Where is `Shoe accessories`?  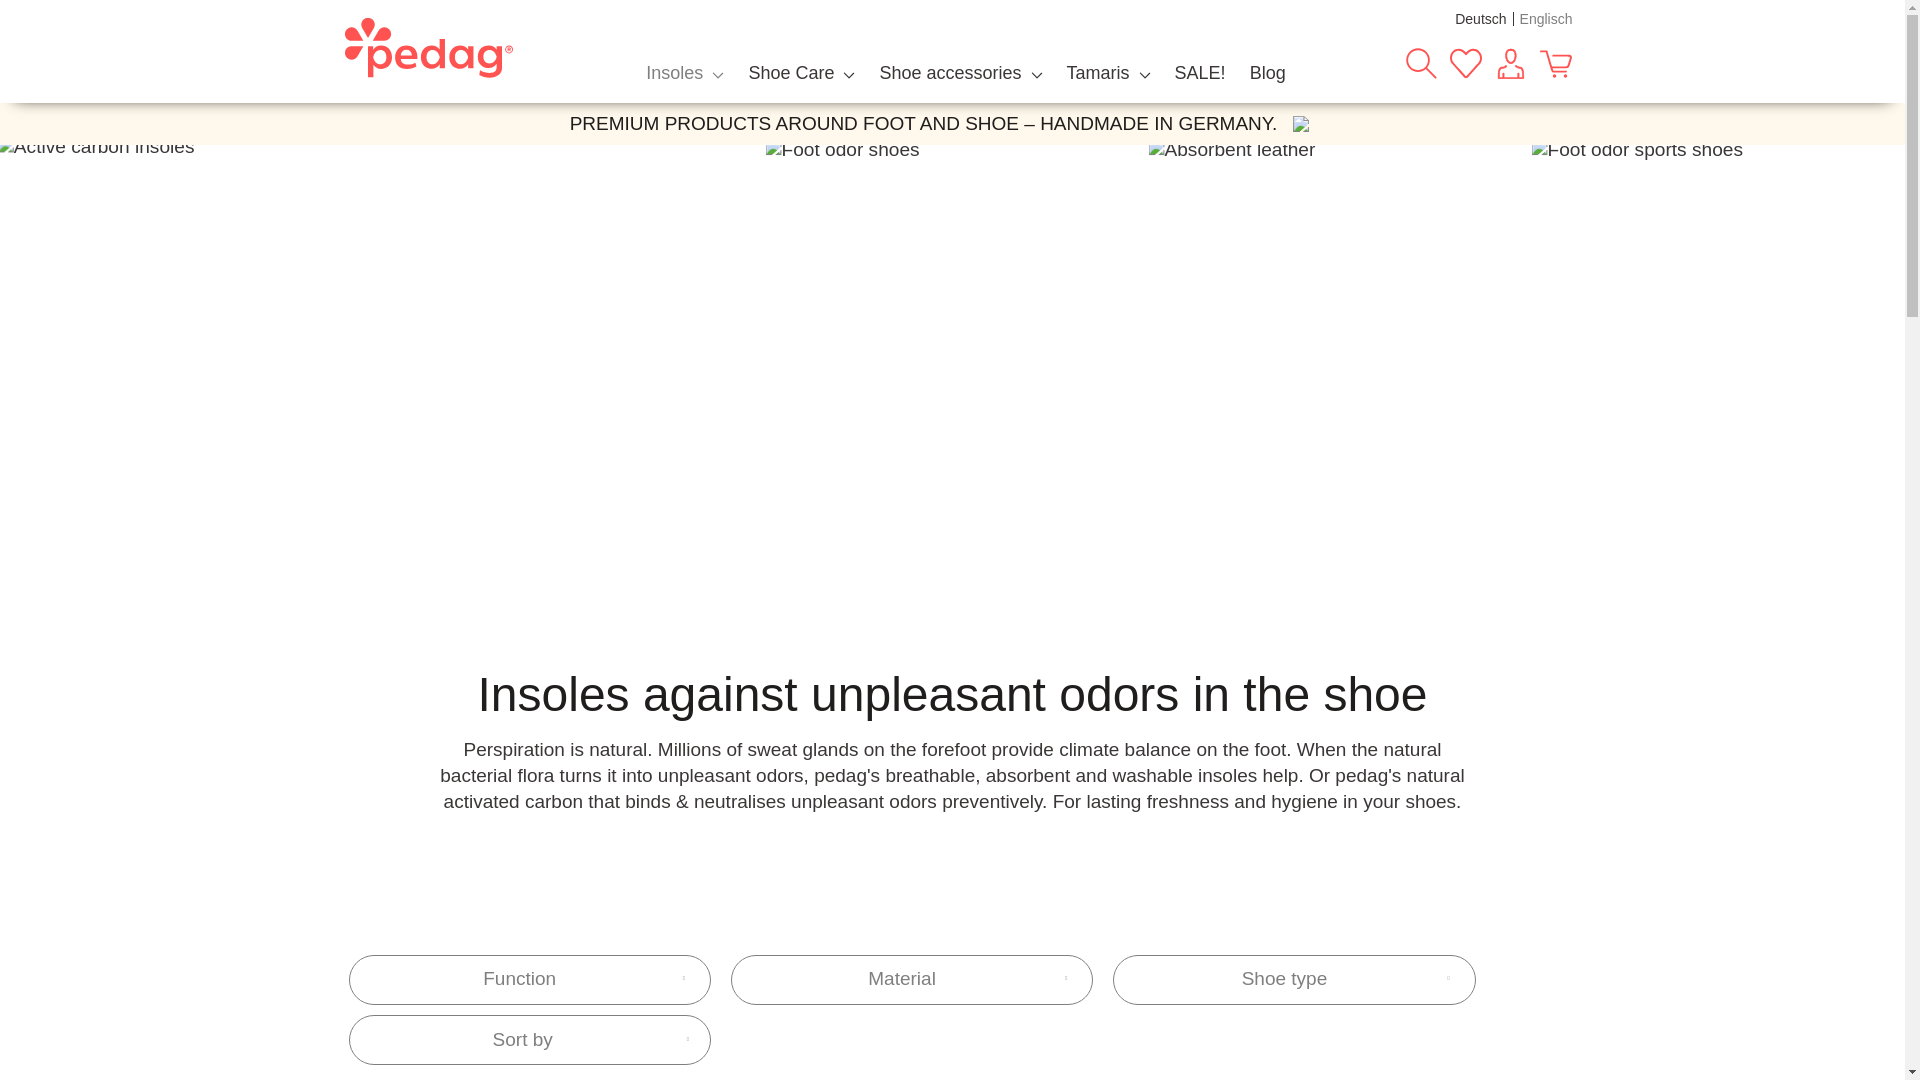
Shoe accessories is located at coordinates (960, 73).